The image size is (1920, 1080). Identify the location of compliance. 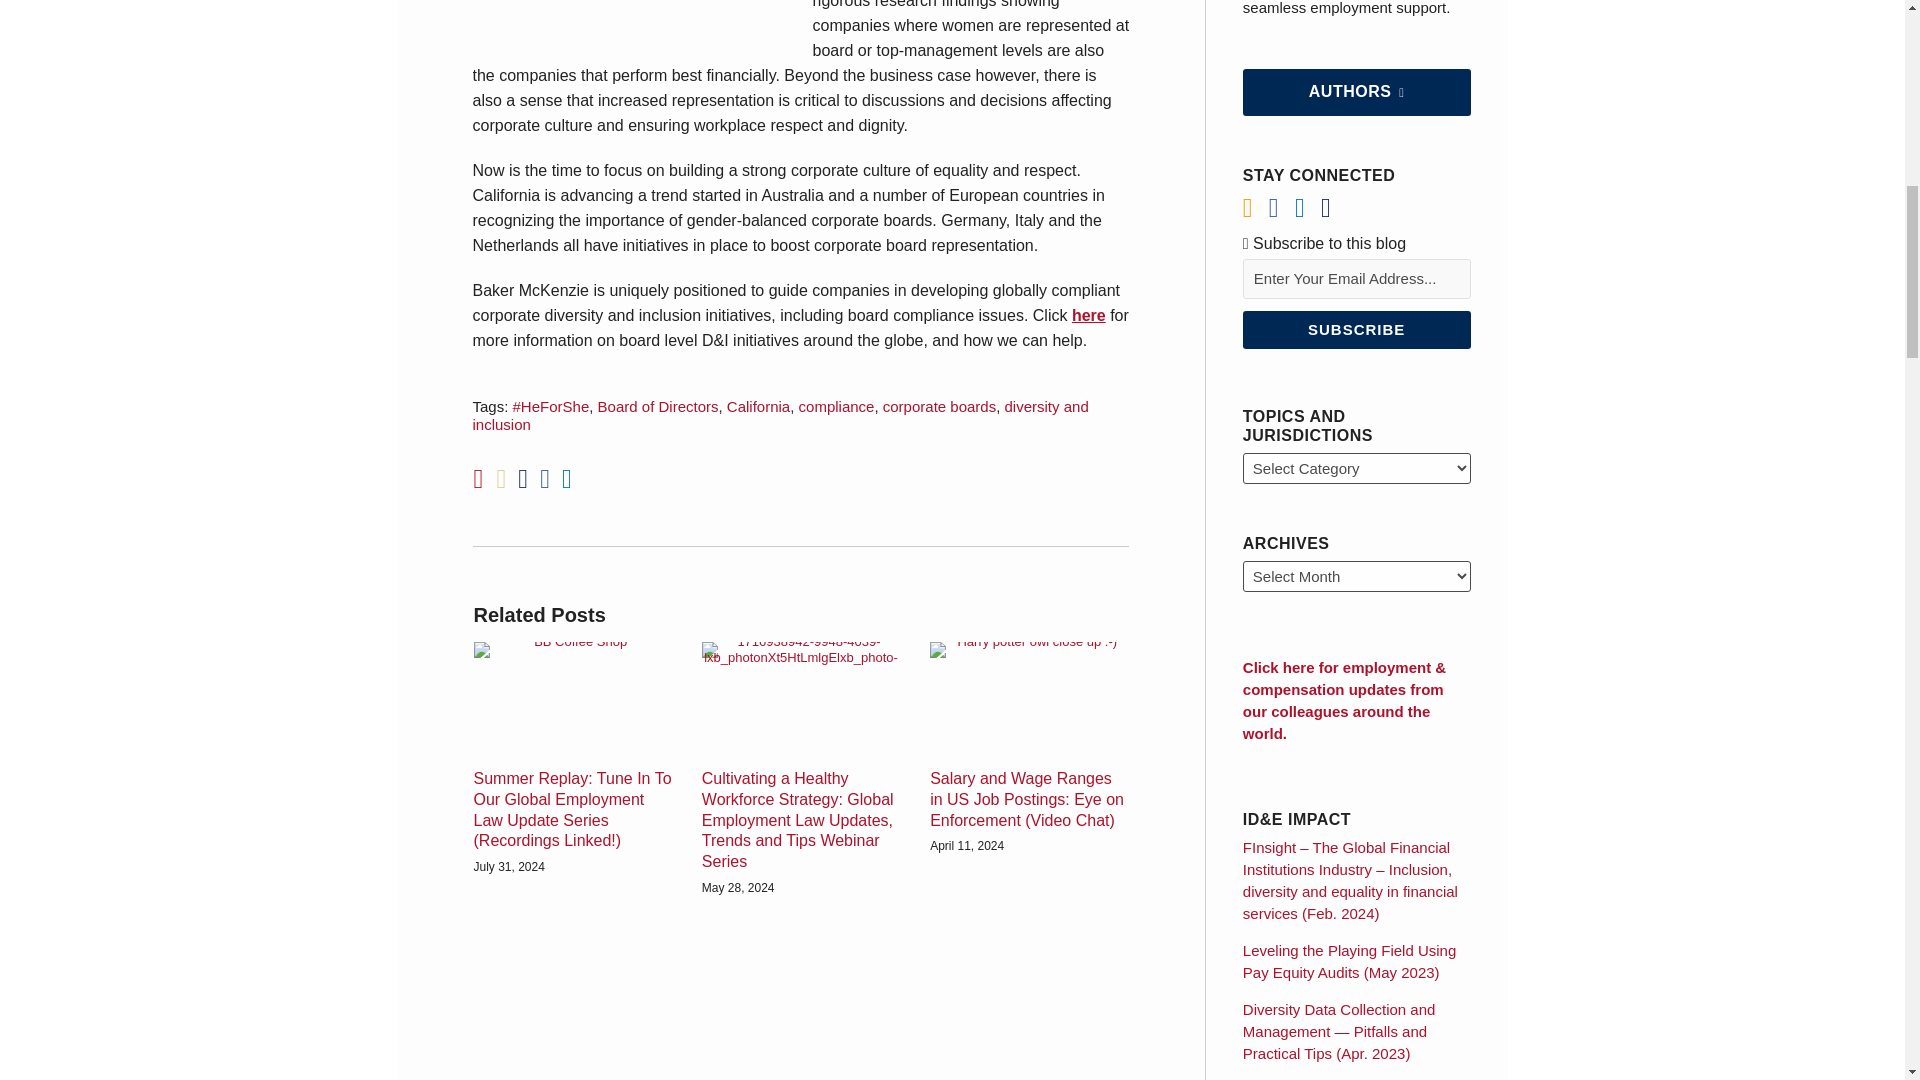
(836, 406).